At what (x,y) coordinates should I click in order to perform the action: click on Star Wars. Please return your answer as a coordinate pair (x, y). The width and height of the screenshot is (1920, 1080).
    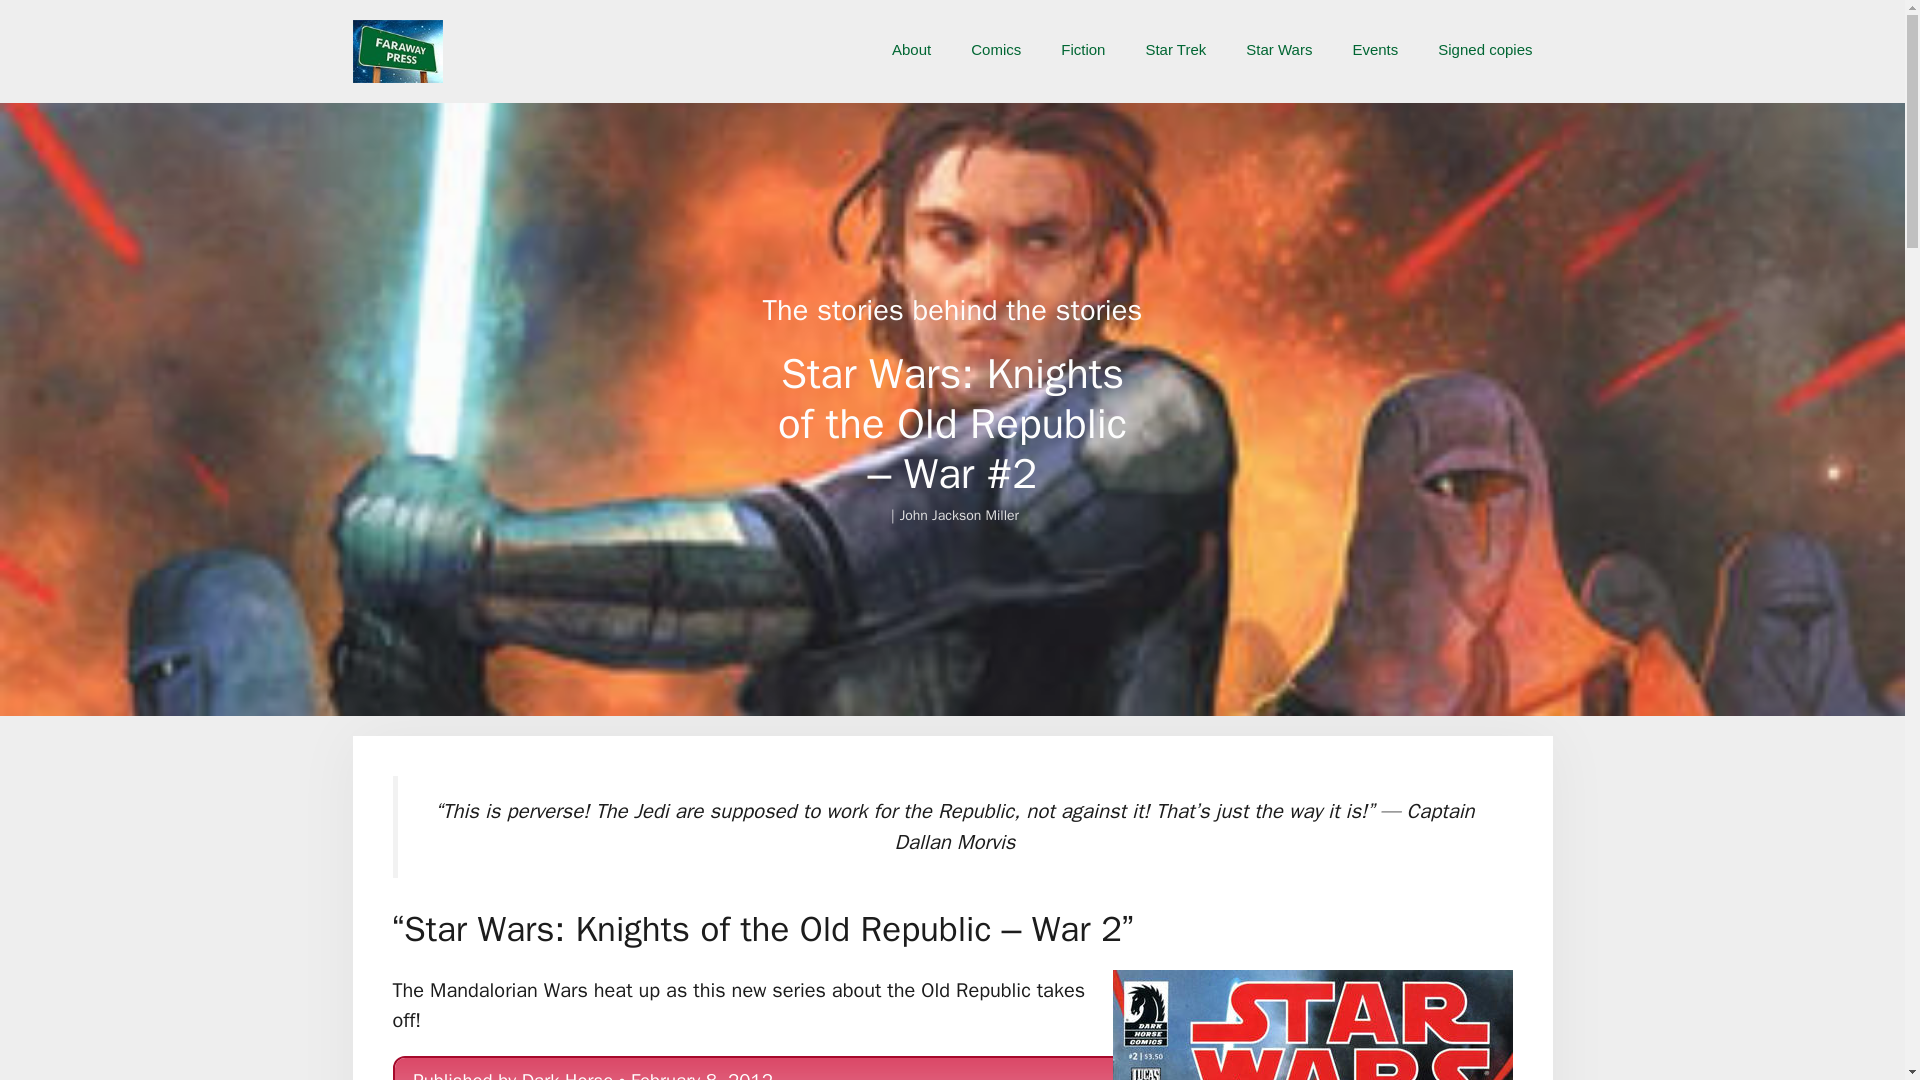
    Looking at the image, I should click on (1279, 50).